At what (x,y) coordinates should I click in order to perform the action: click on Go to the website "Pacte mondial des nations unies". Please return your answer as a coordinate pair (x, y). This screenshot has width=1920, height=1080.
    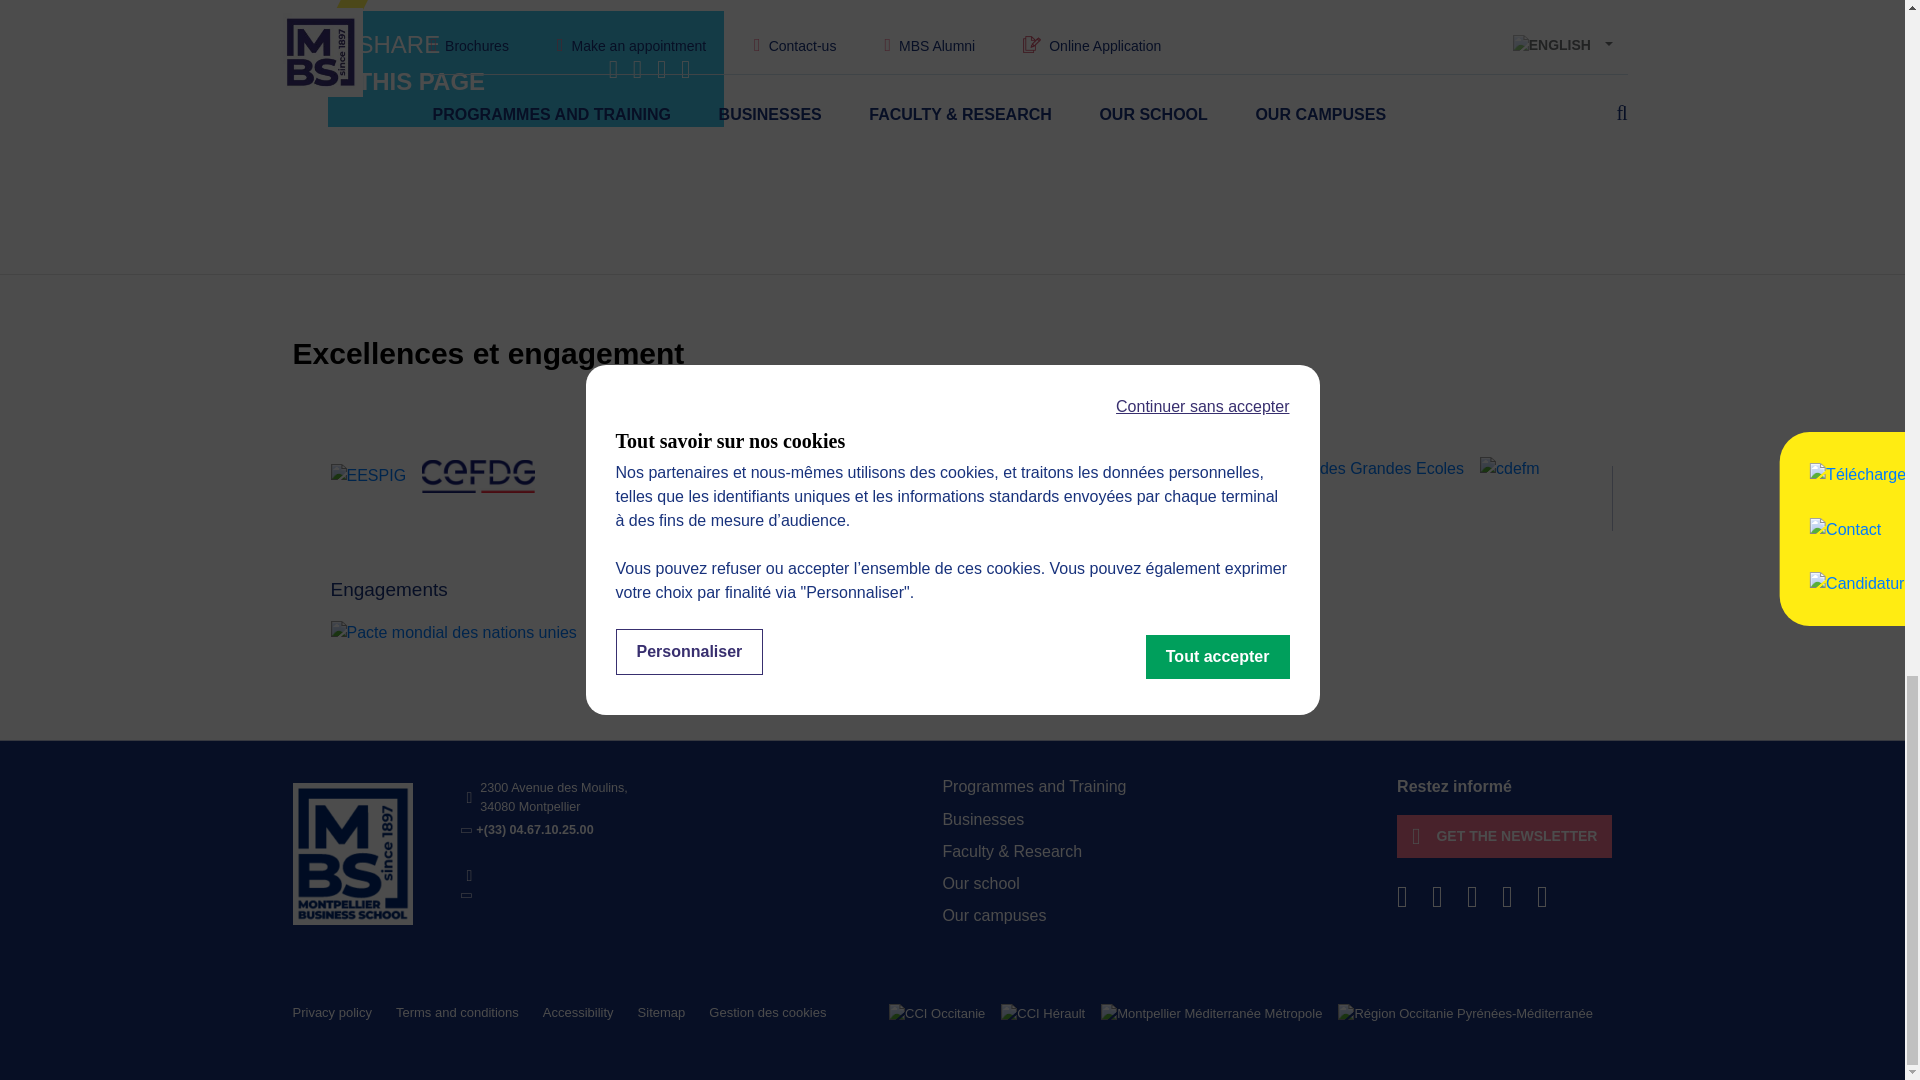
    Looking at the image, I should click on (453, 633).